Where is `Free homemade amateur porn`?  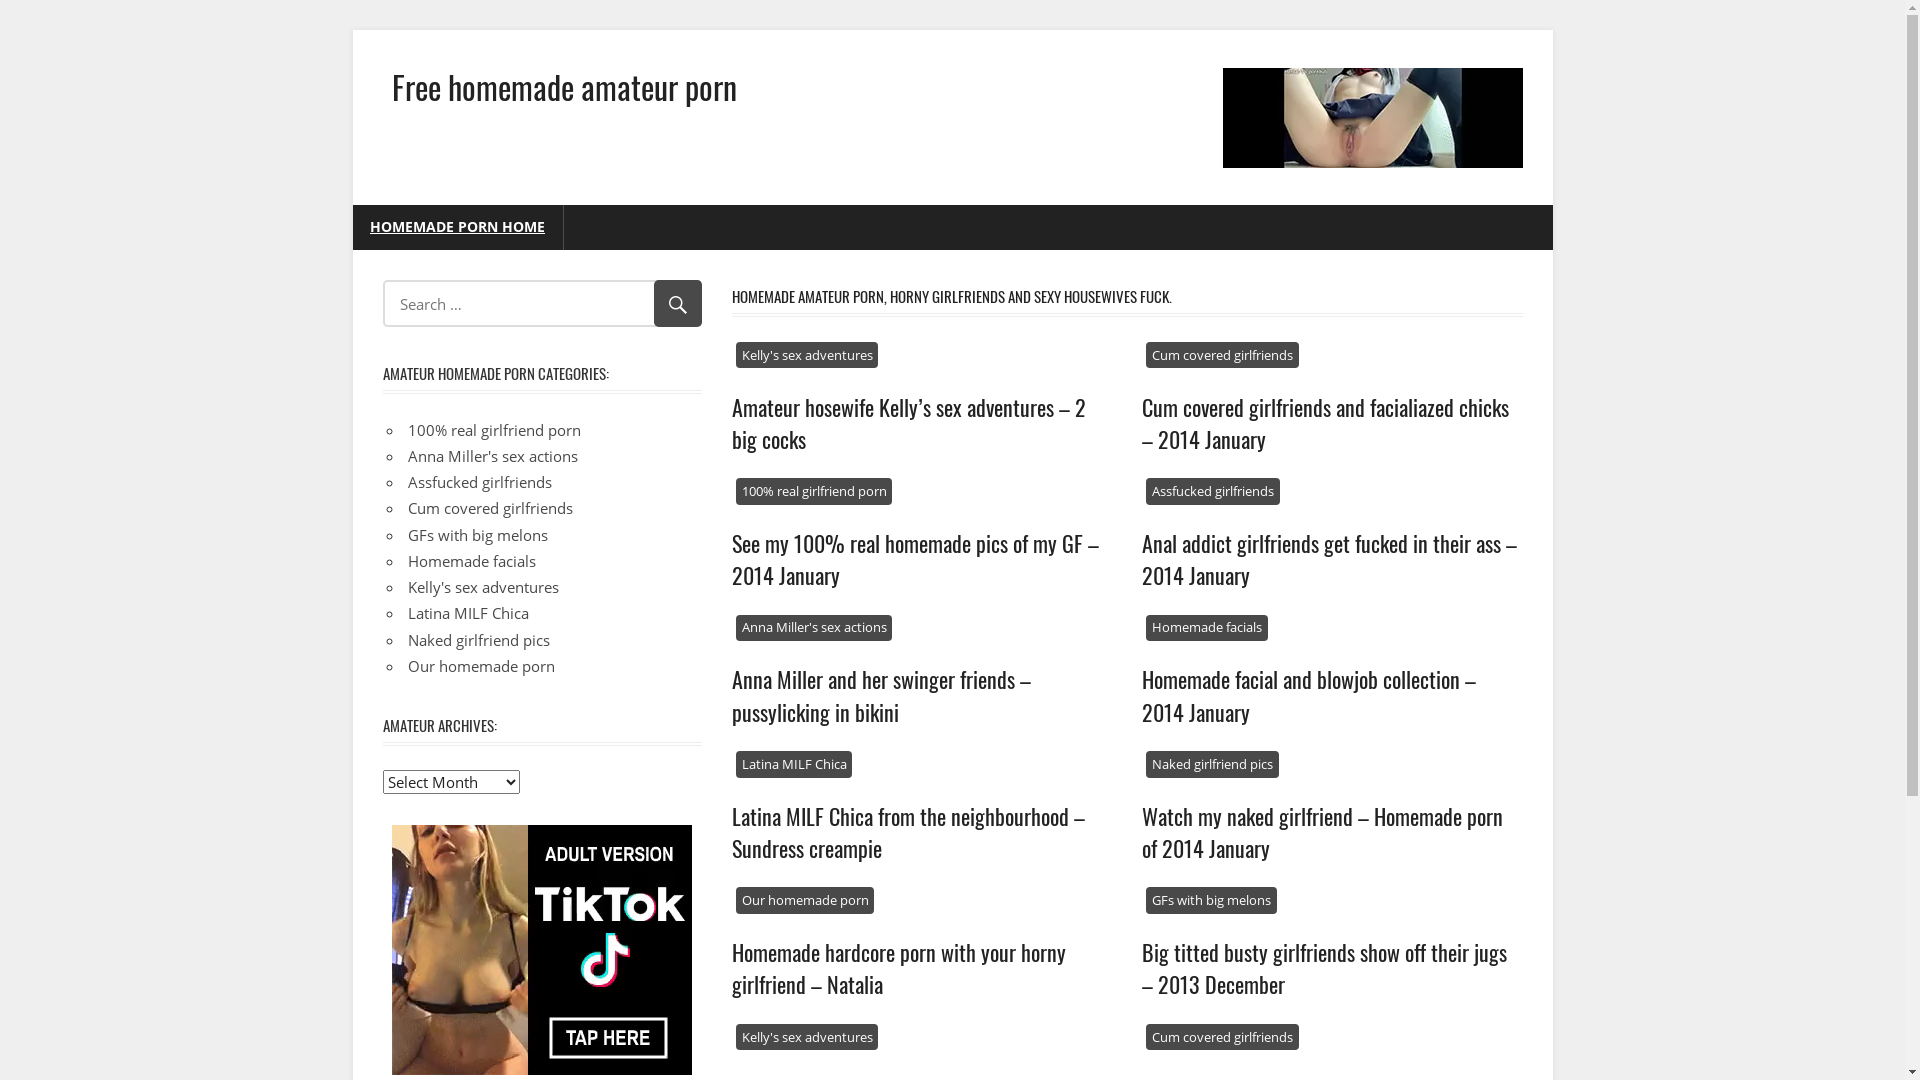
Free homemade amateur porn is located at coordinates (564, 86).